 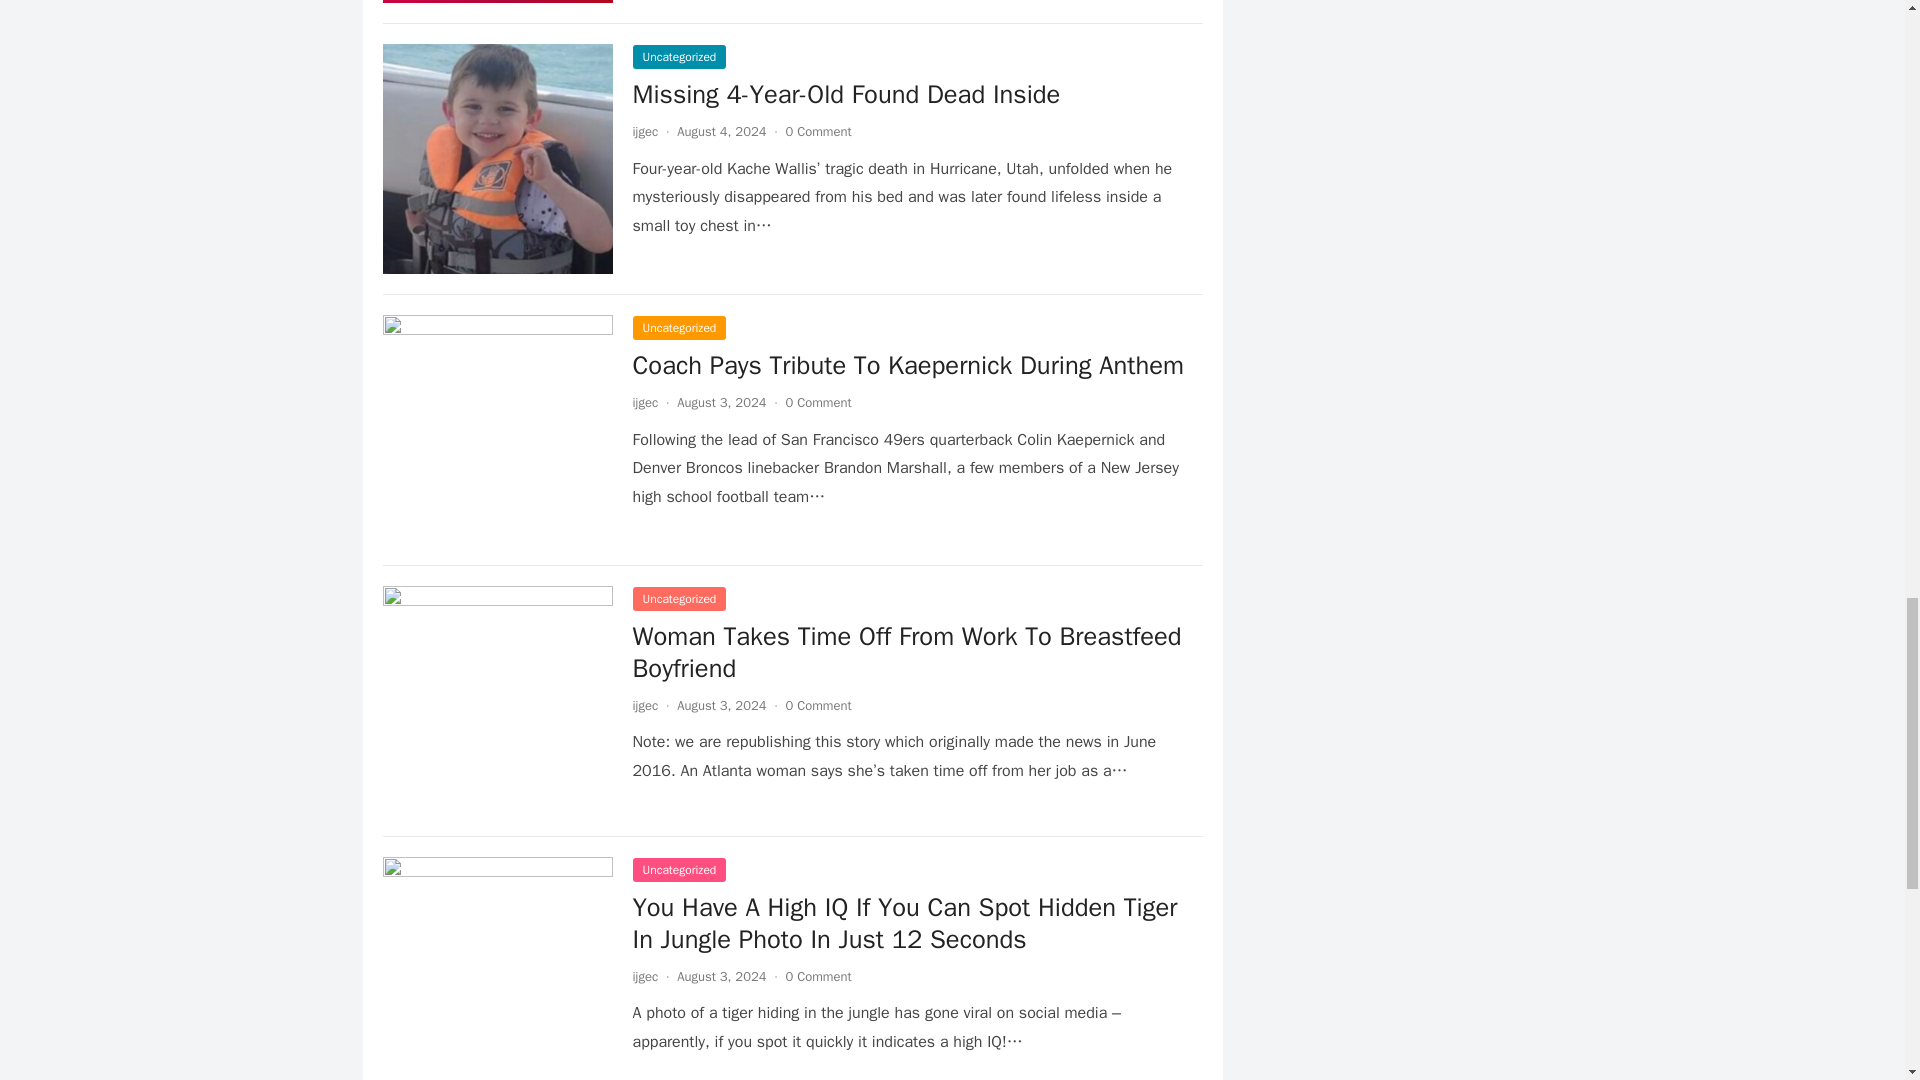 I want to click on 0 Comment, so click(x=818, y=132).